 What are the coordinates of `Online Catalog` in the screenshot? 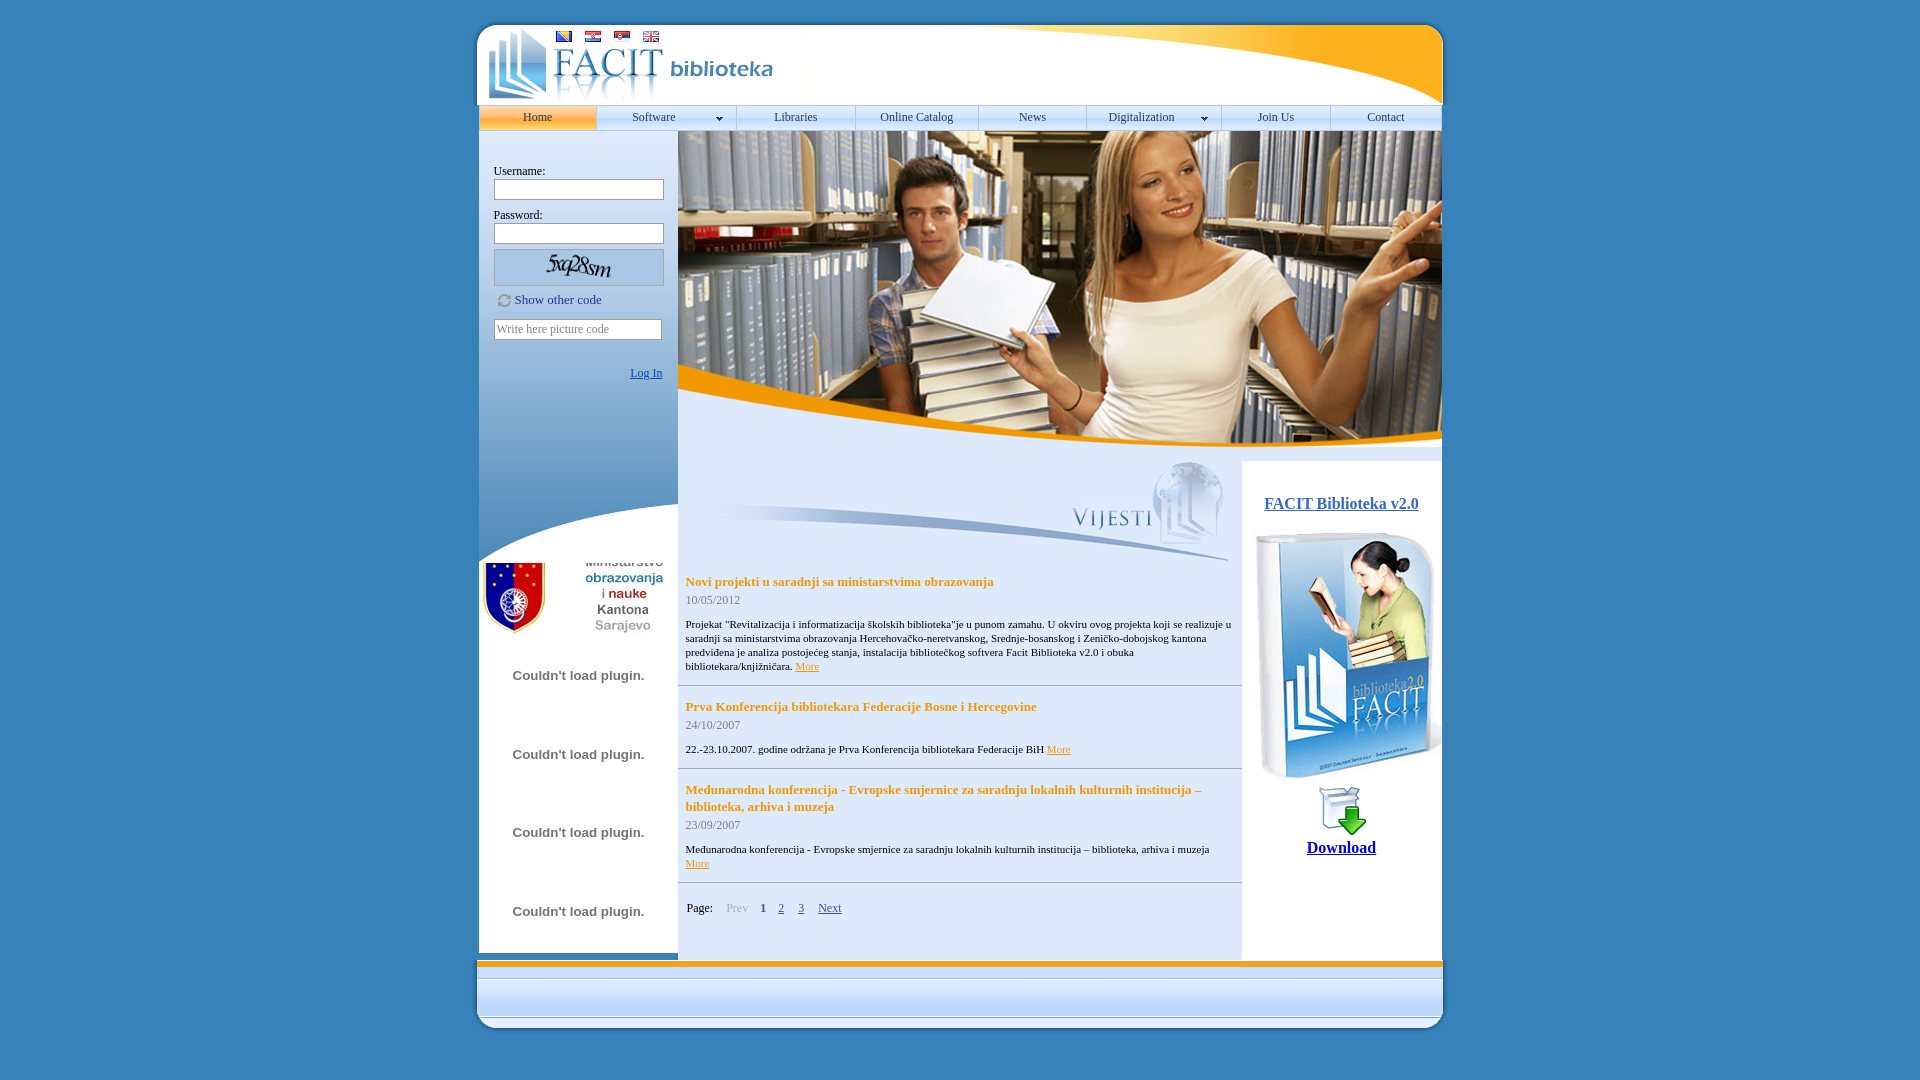 It's located at (917, 118).